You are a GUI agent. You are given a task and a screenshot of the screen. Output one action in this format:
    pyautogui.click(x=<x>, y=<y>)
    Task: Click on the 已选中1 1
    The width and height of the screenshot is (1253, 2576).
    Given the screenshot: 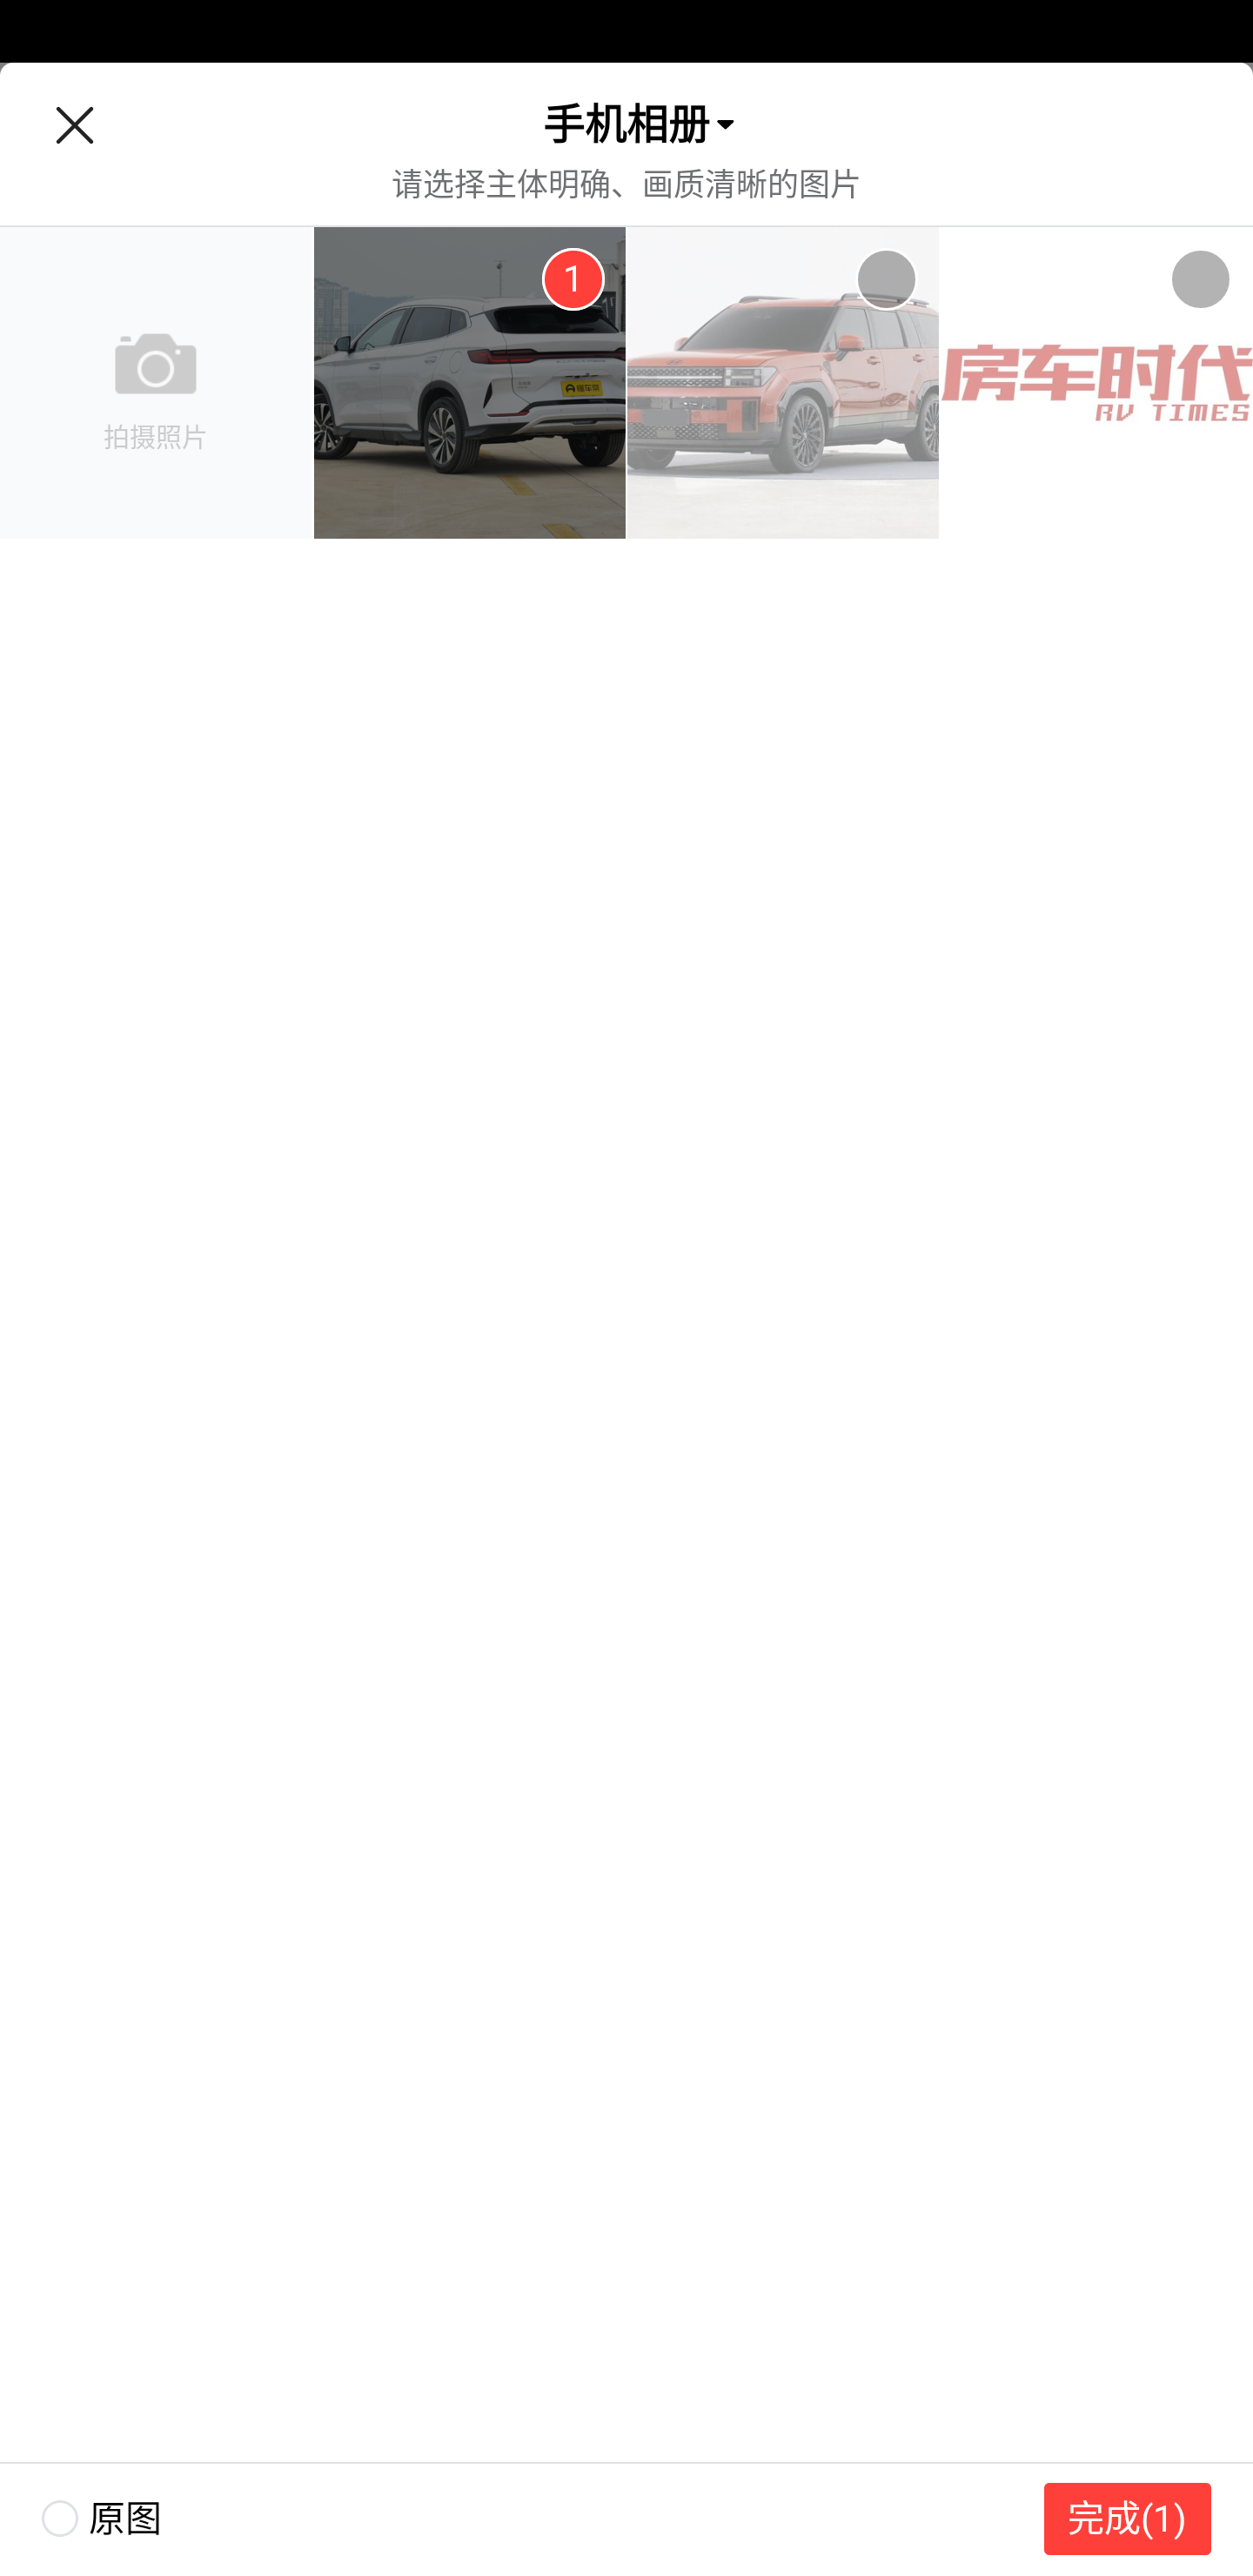 What is the action you would take?
    pyautogui.click(x=573, y=278)
    